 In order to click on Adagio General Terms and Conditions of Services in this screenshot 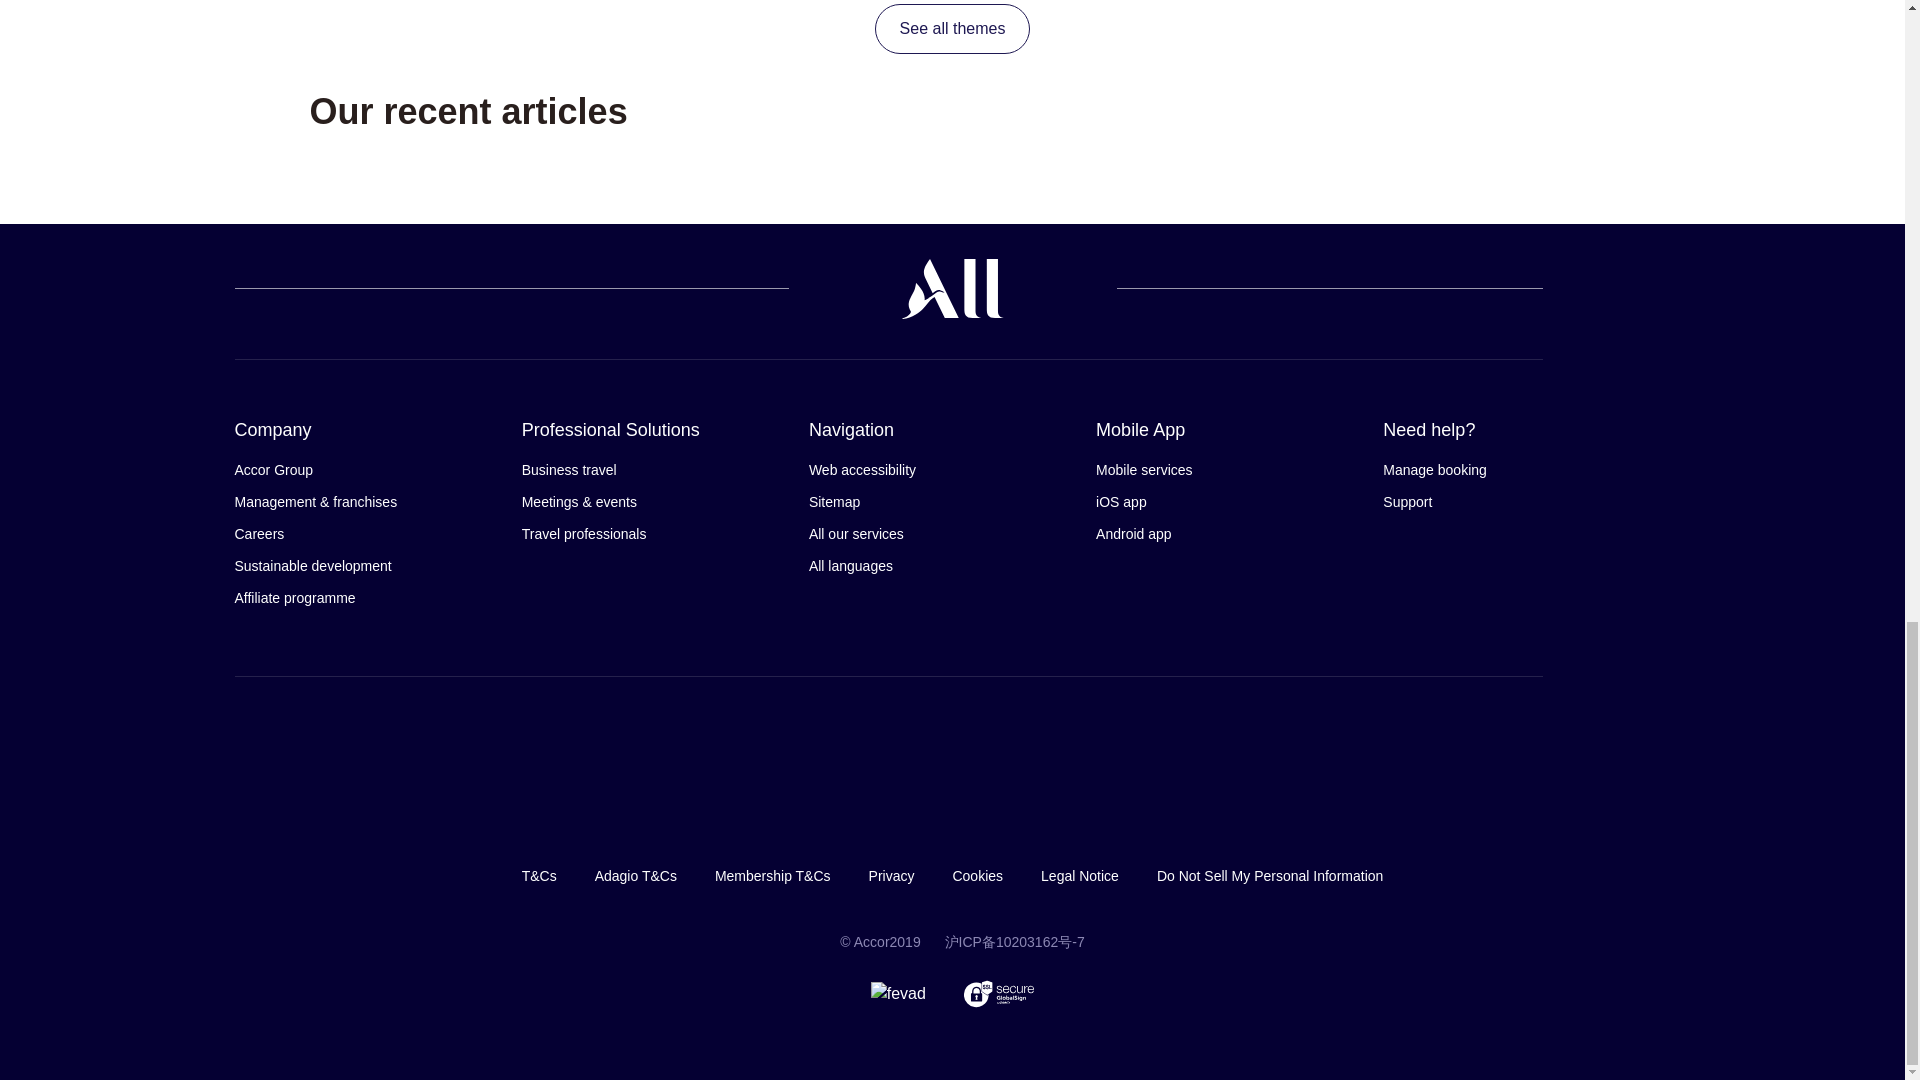, I will do `click(636, 876)`.